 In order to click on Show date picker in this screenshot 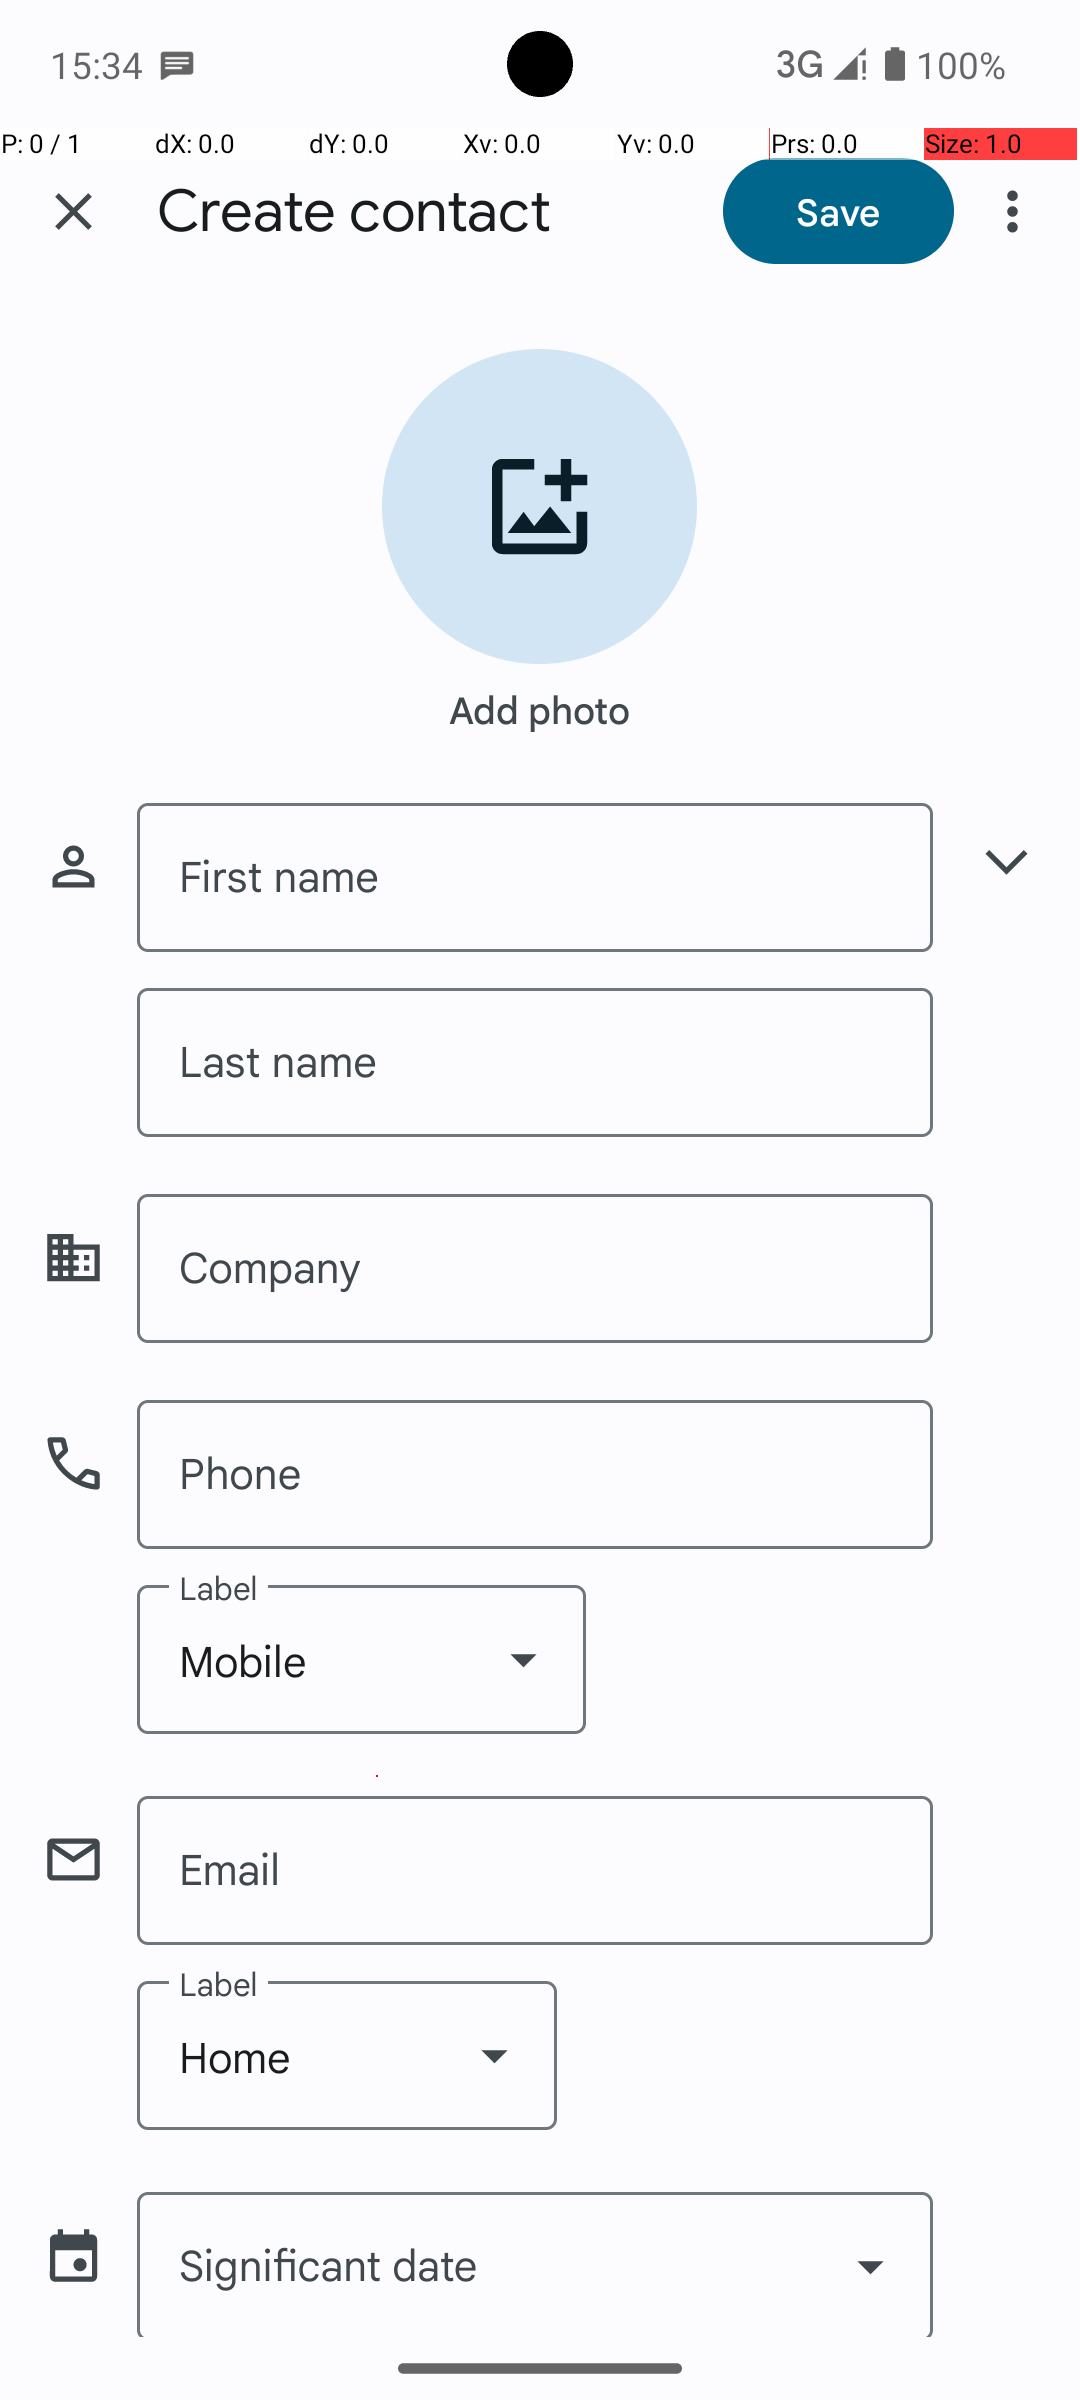, I will do `click(870, 2266)`.